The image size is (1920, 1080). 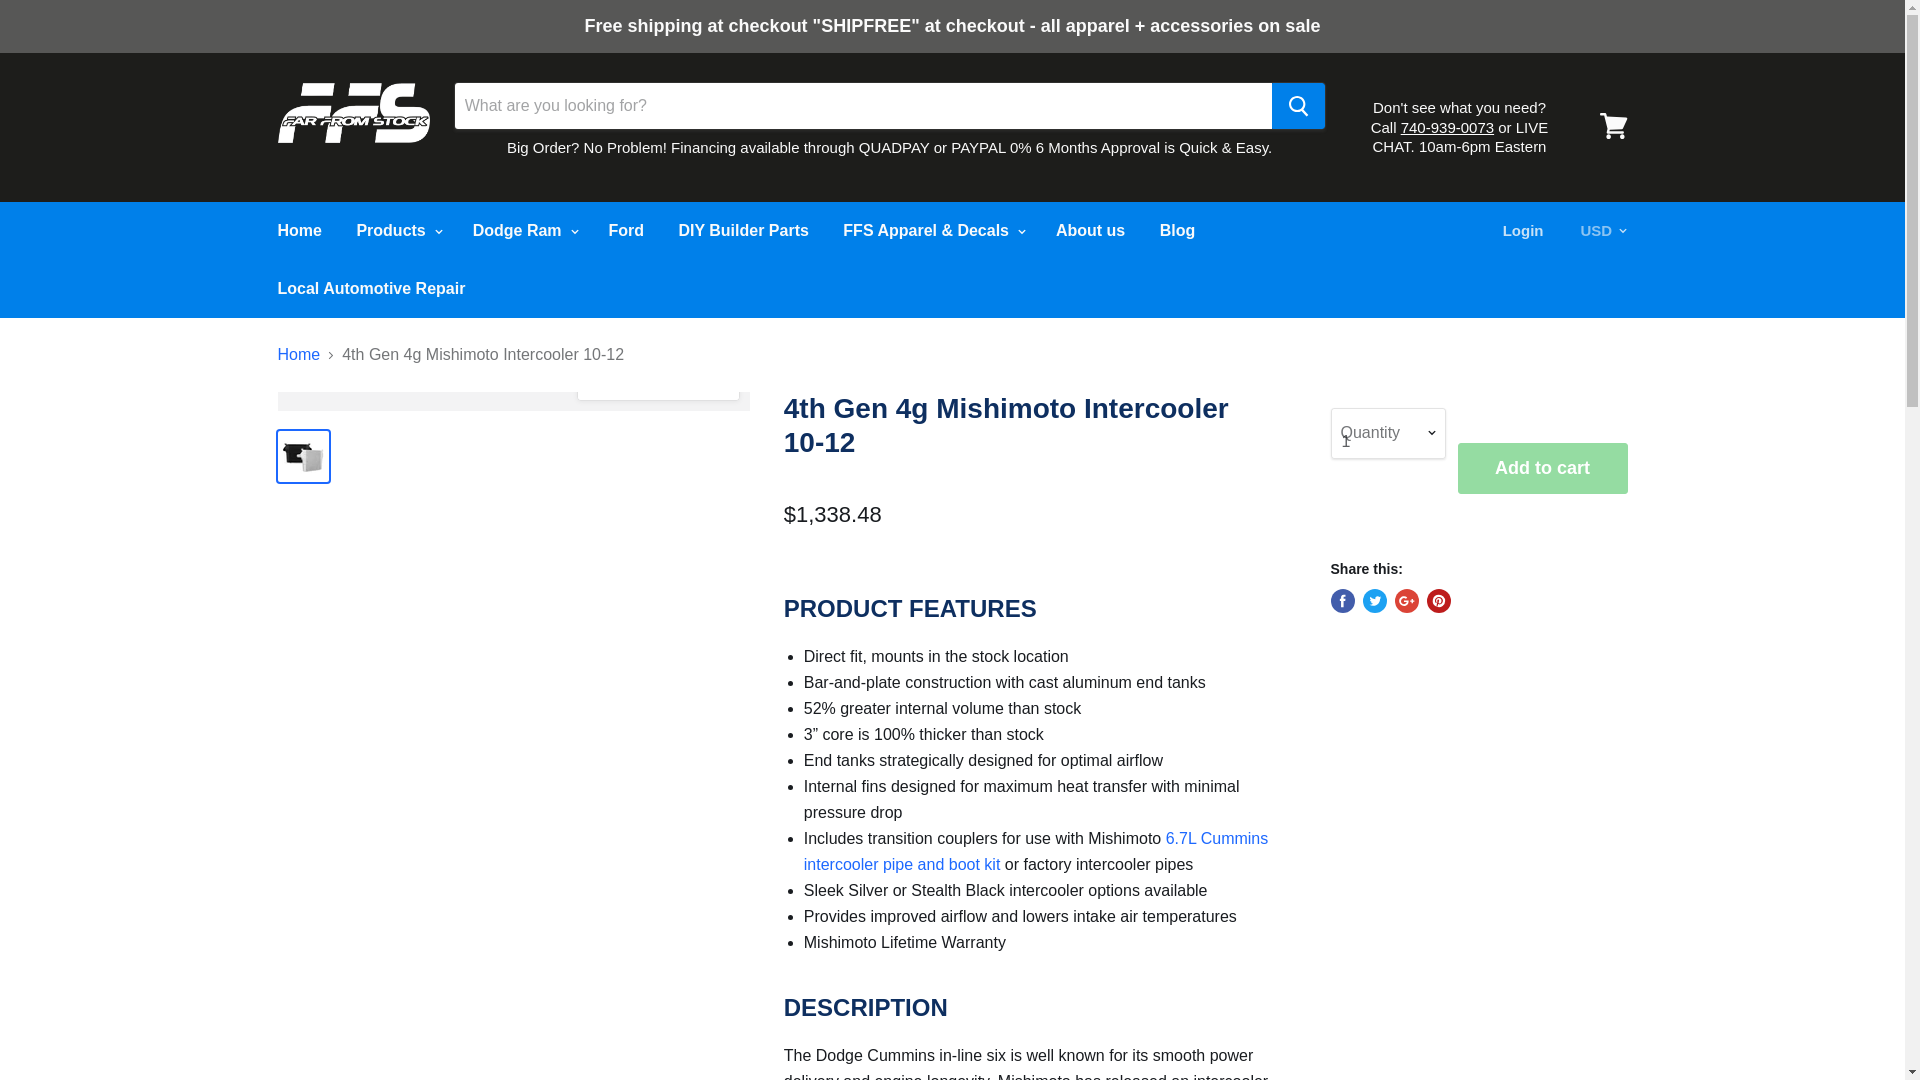 I want to click on Products, so click(x=397, y=230).